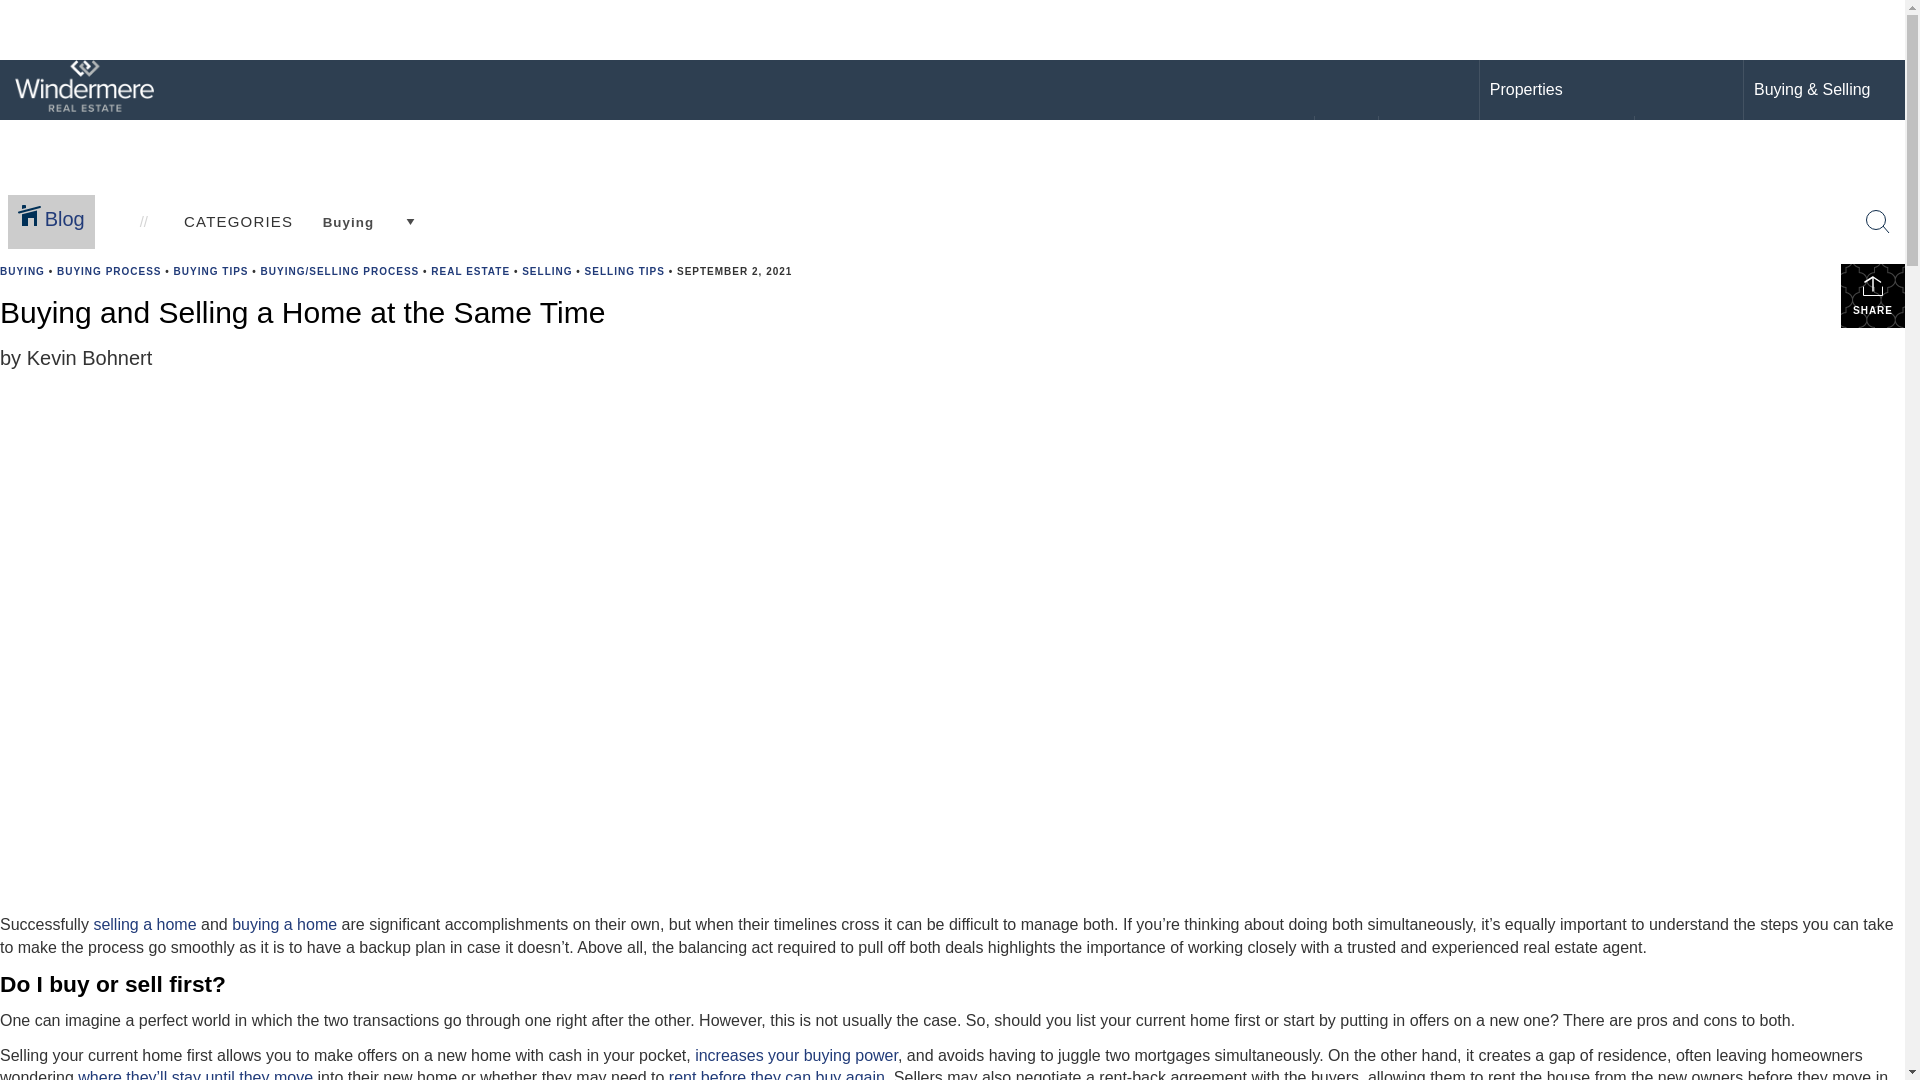  What do you see at coordinates (470, 270) in the screenshot?
I see `REAL ESTATE` at bounding box center [470, 270].